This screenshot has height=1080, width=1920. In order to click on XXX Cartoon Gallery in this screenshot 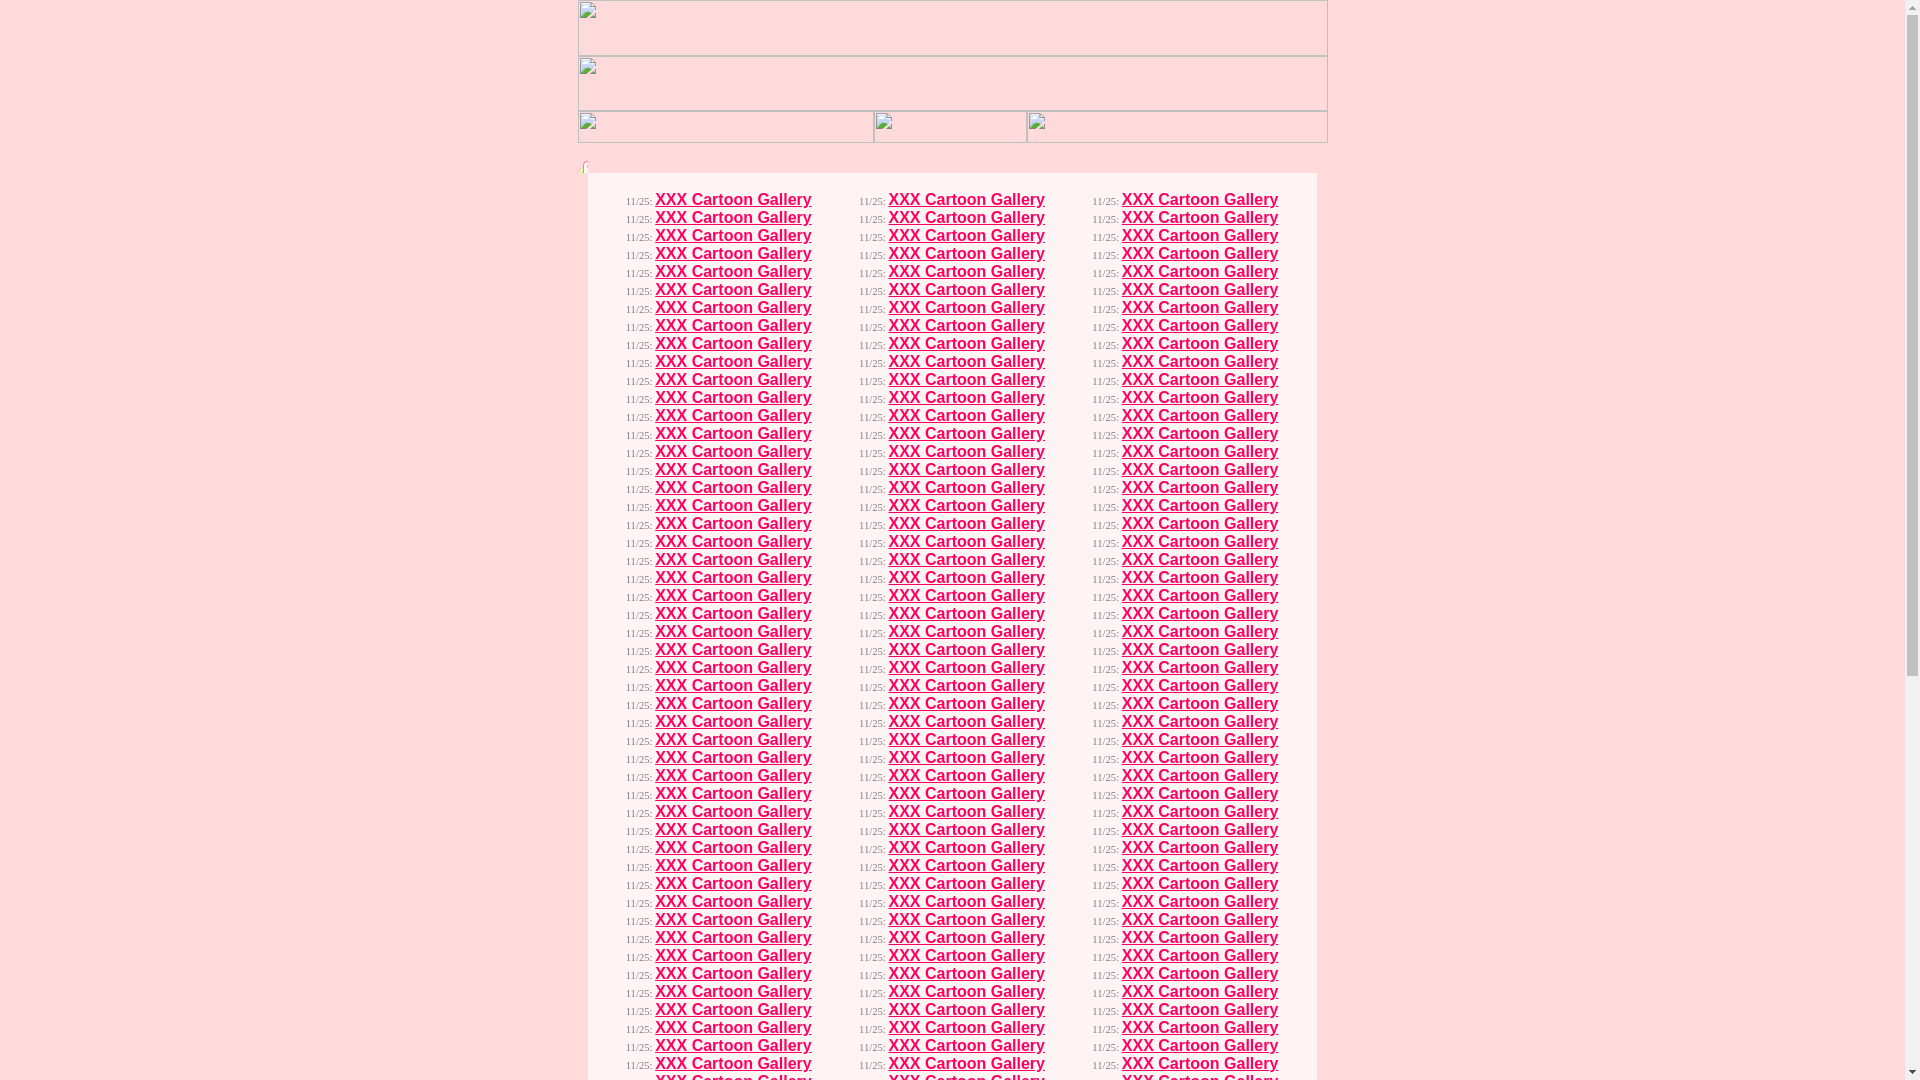, I will do `click(734, 830)`.